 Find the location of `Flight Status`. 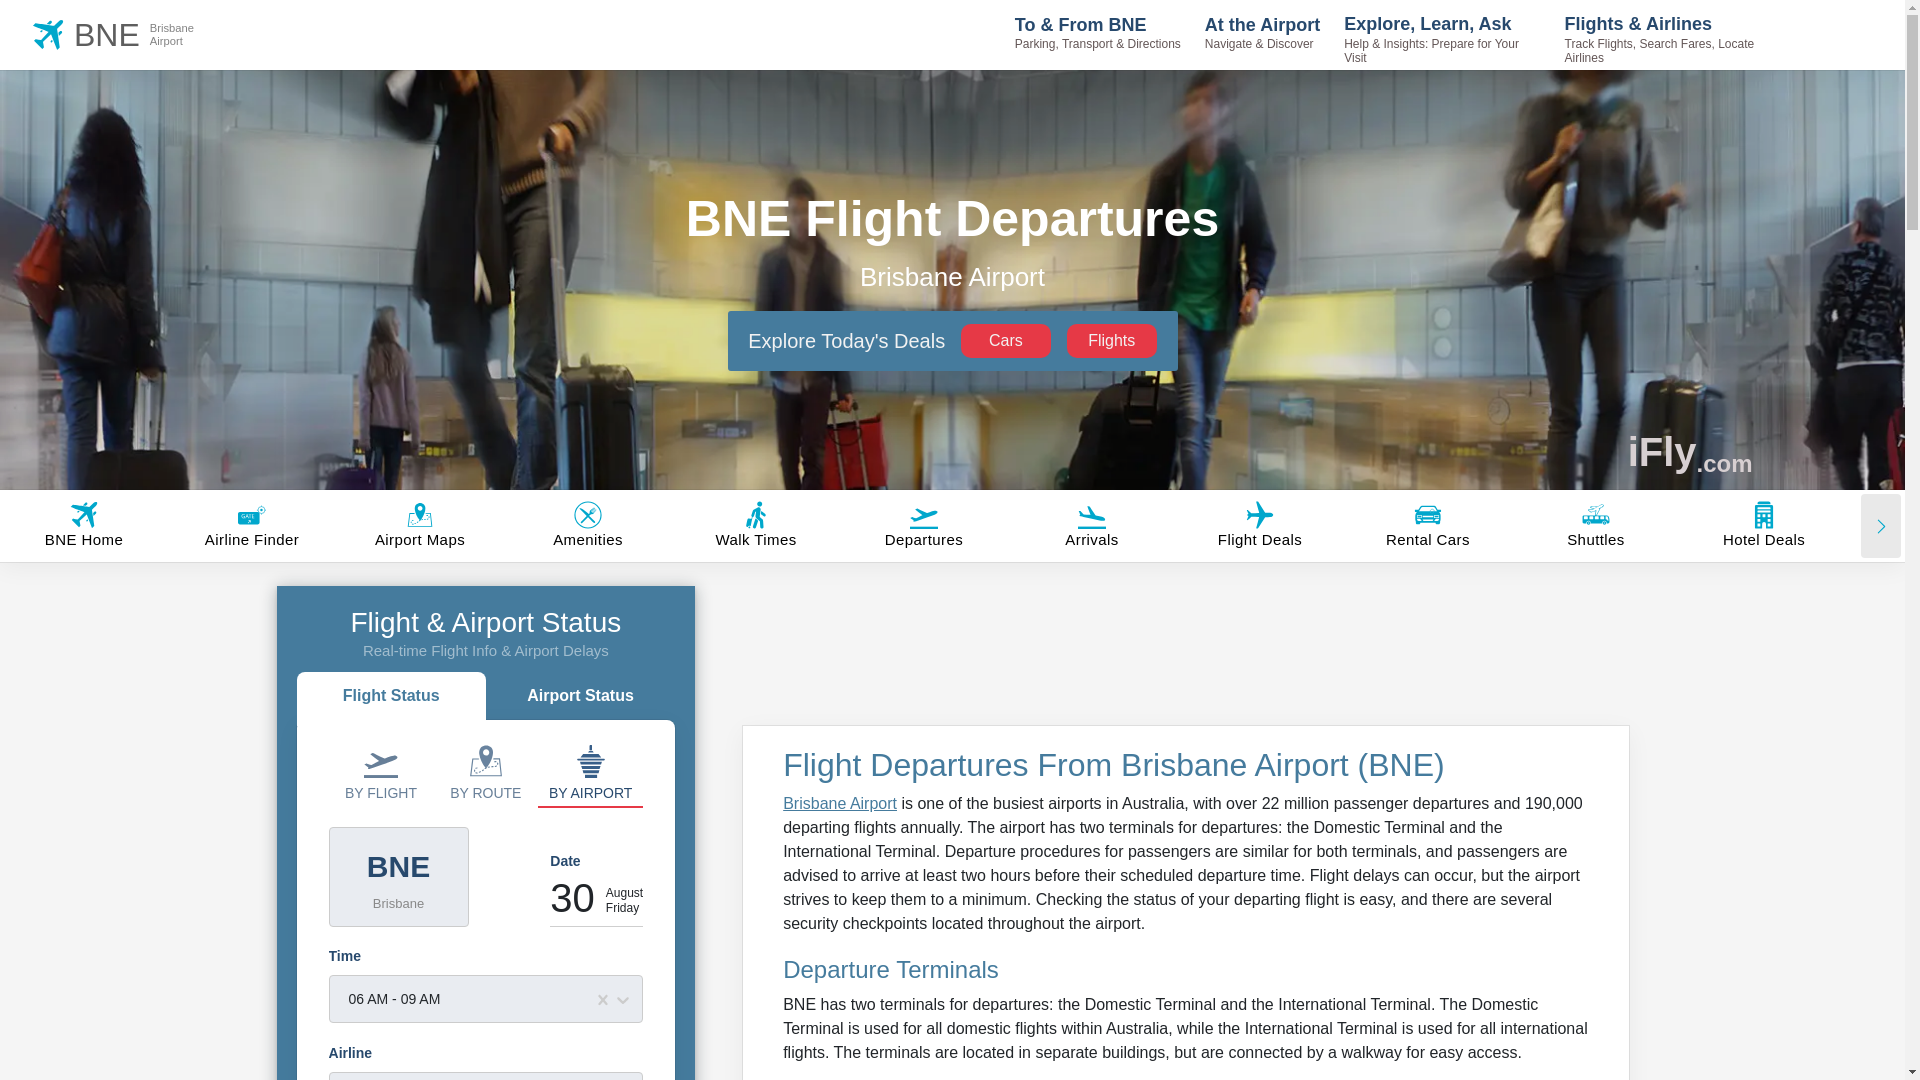

Flight Status is located at coordinates (590, 771).